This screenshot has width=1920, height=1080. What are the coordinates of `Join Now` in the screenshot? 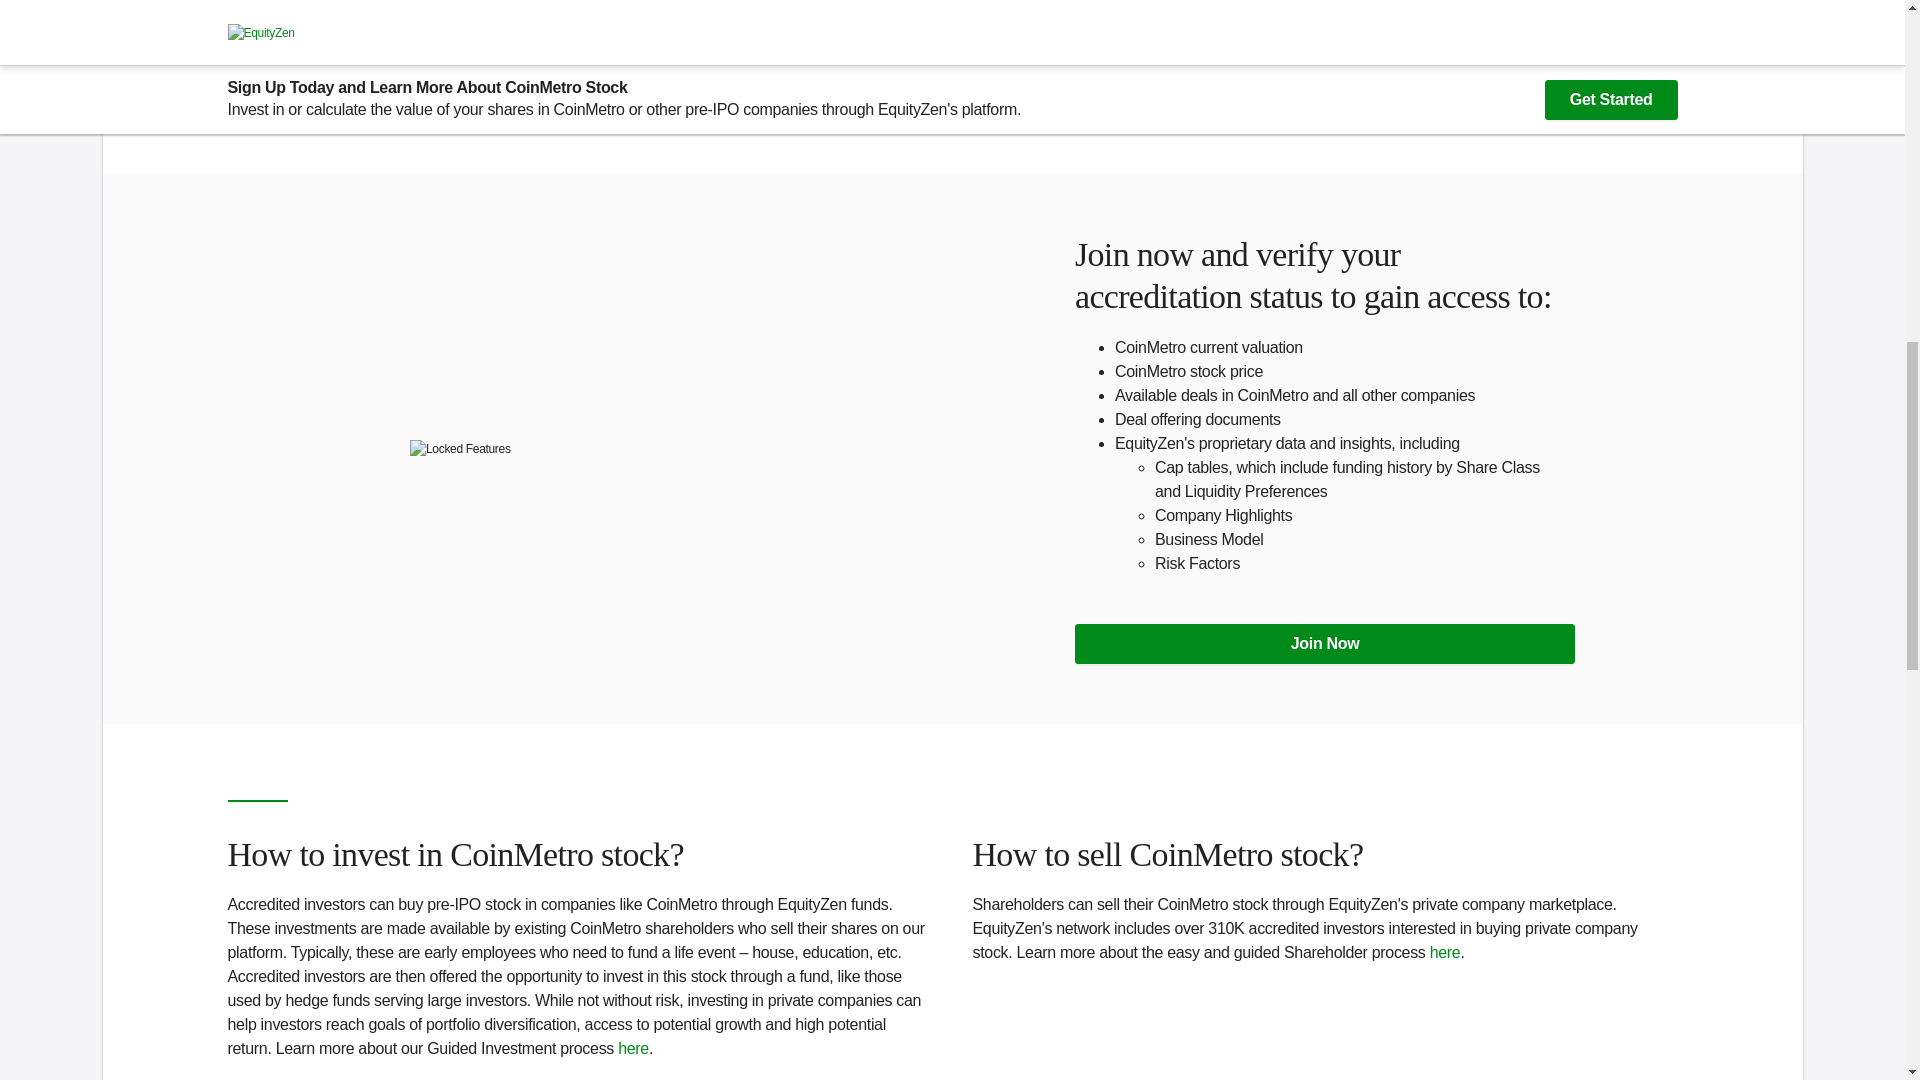 It's located at (1324, 644).